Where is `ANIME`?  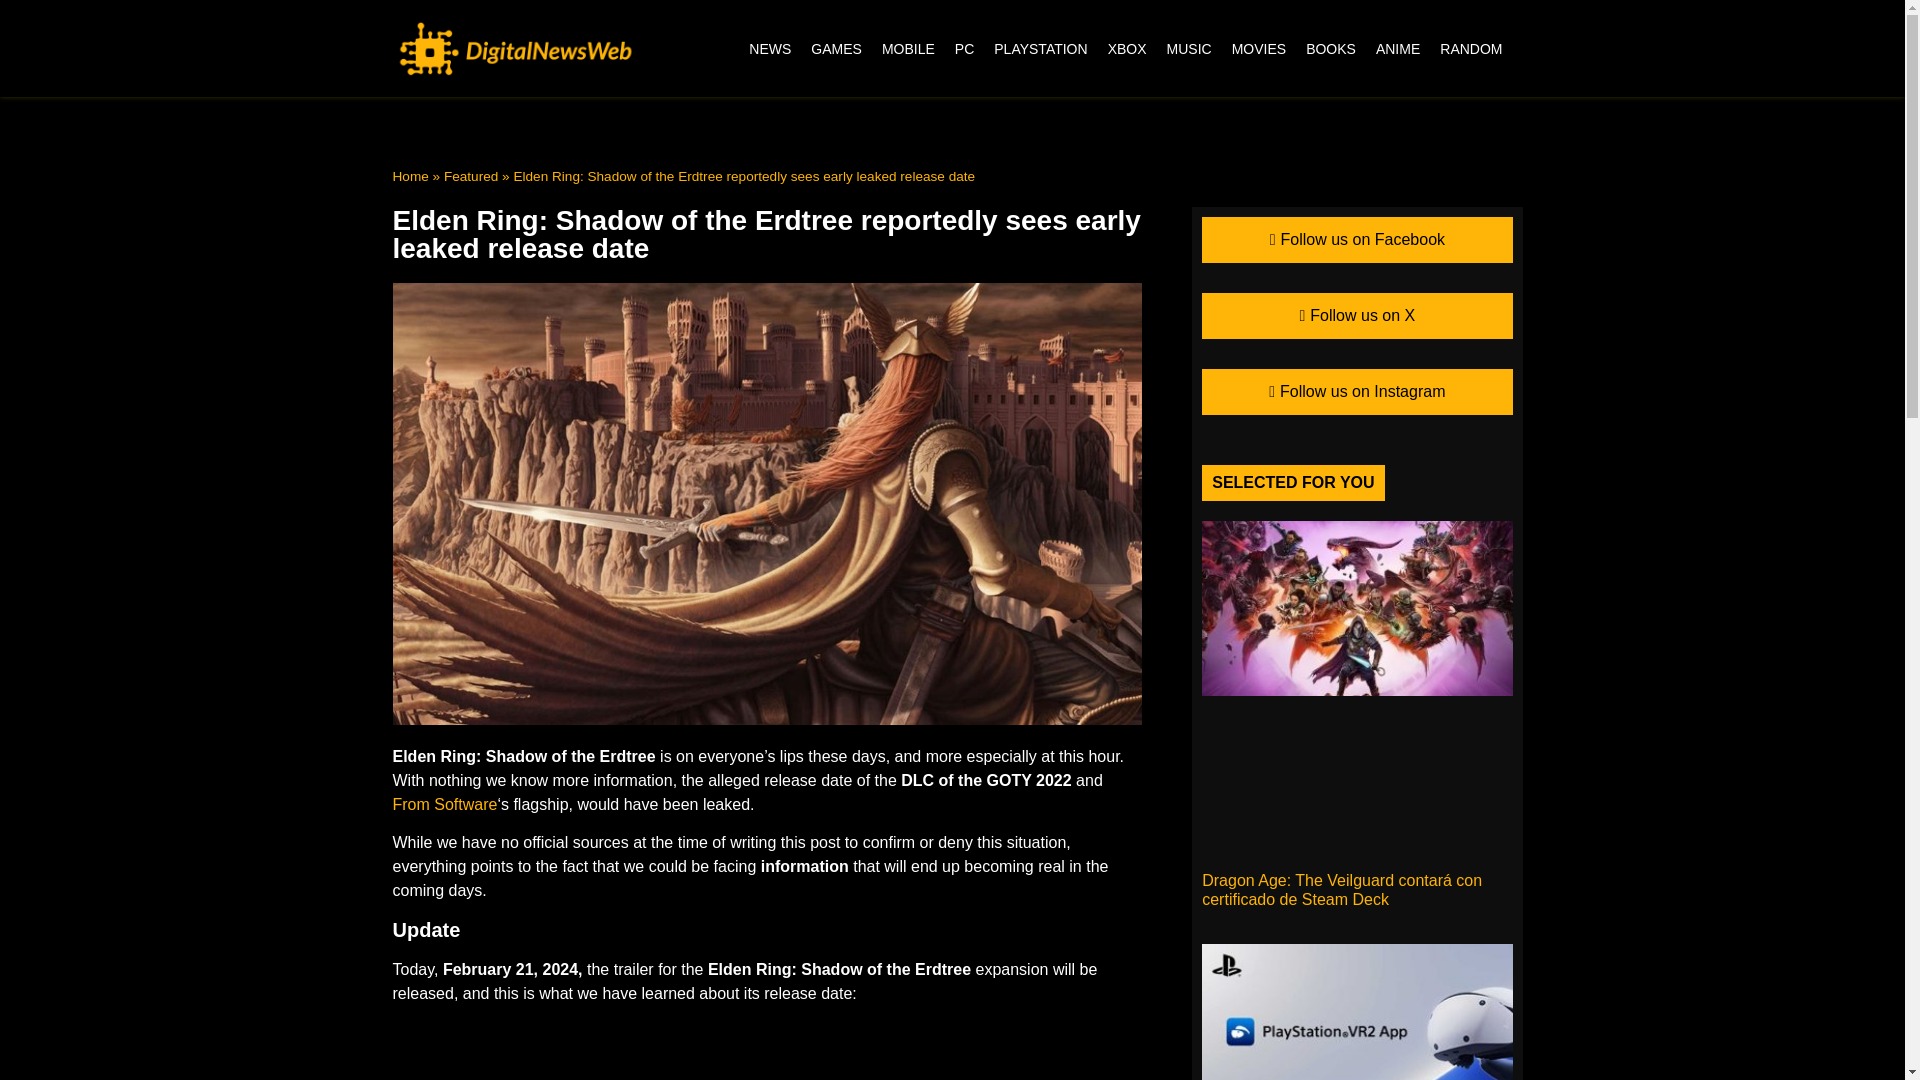 ANIME is located at coordinates (1398, 48).